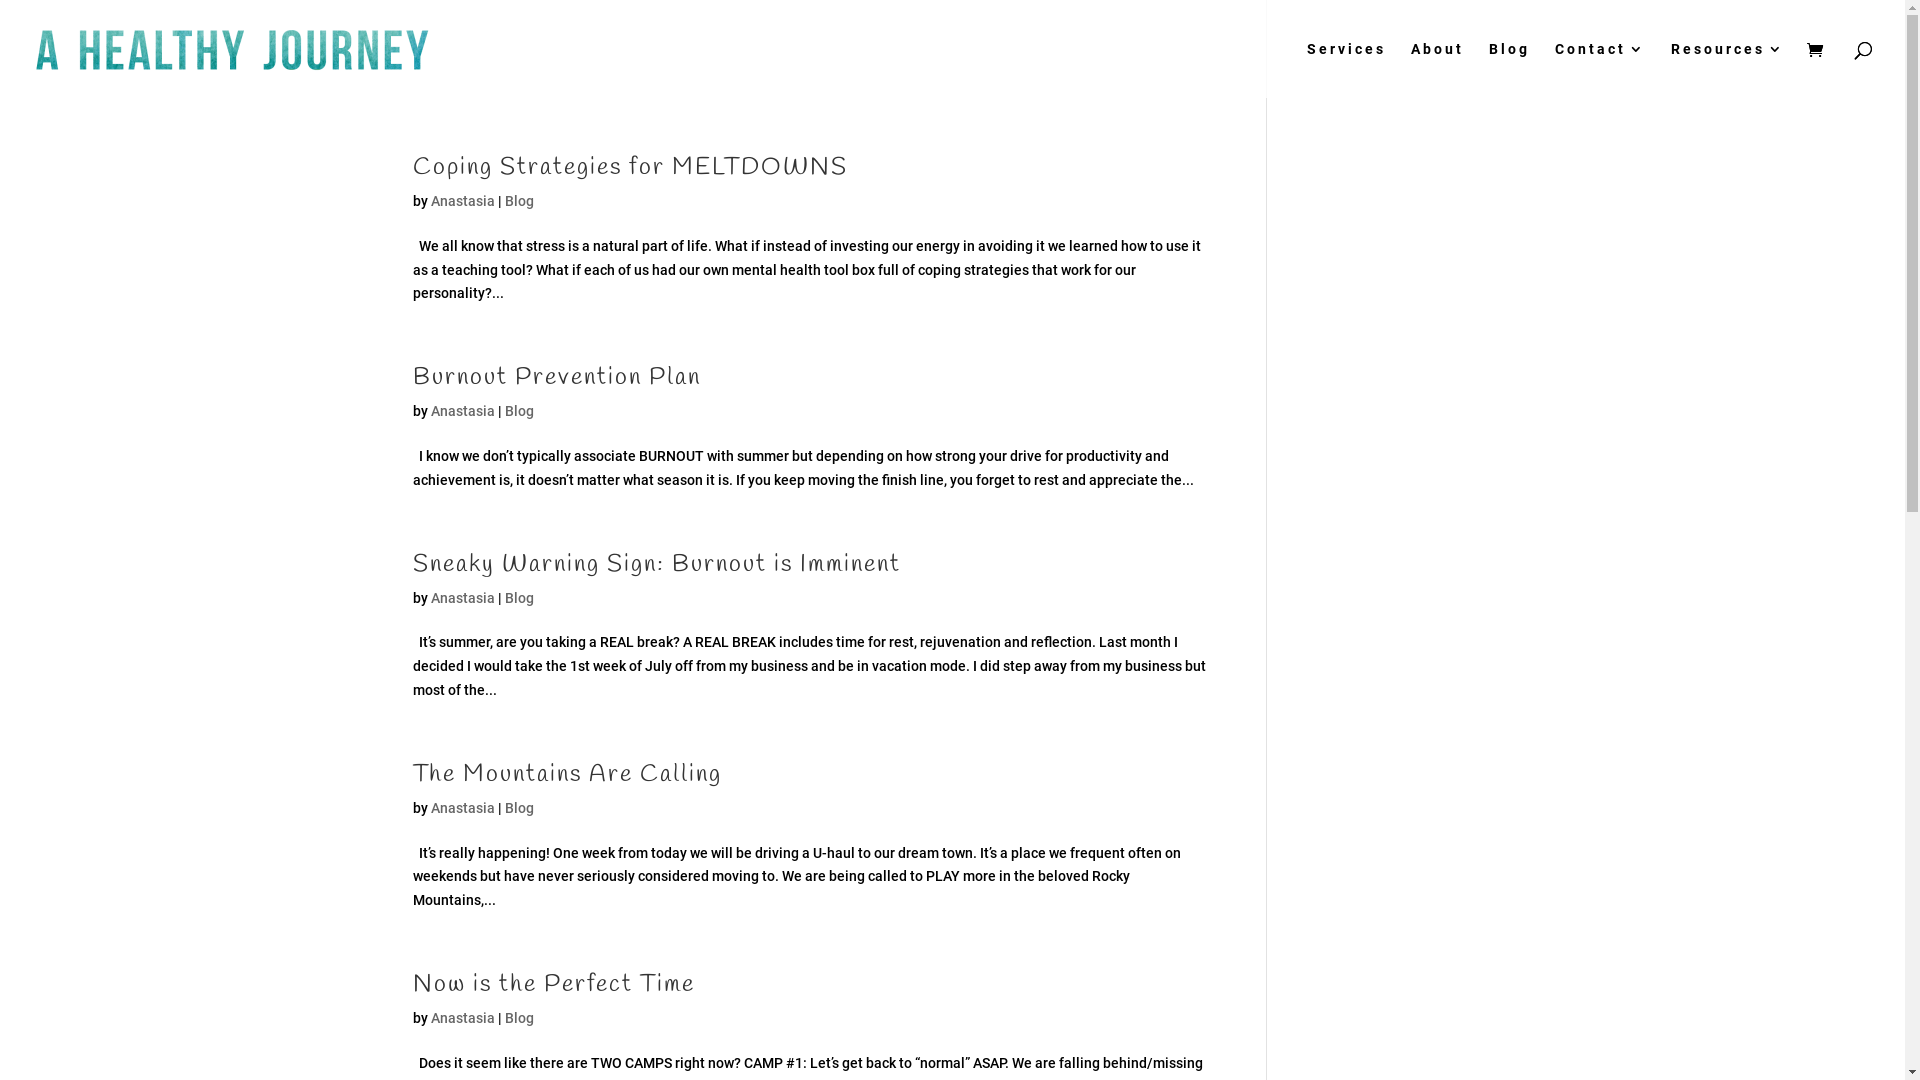 The image size is (1920, 1080). I want to click on Resources, so click(1728, 70).